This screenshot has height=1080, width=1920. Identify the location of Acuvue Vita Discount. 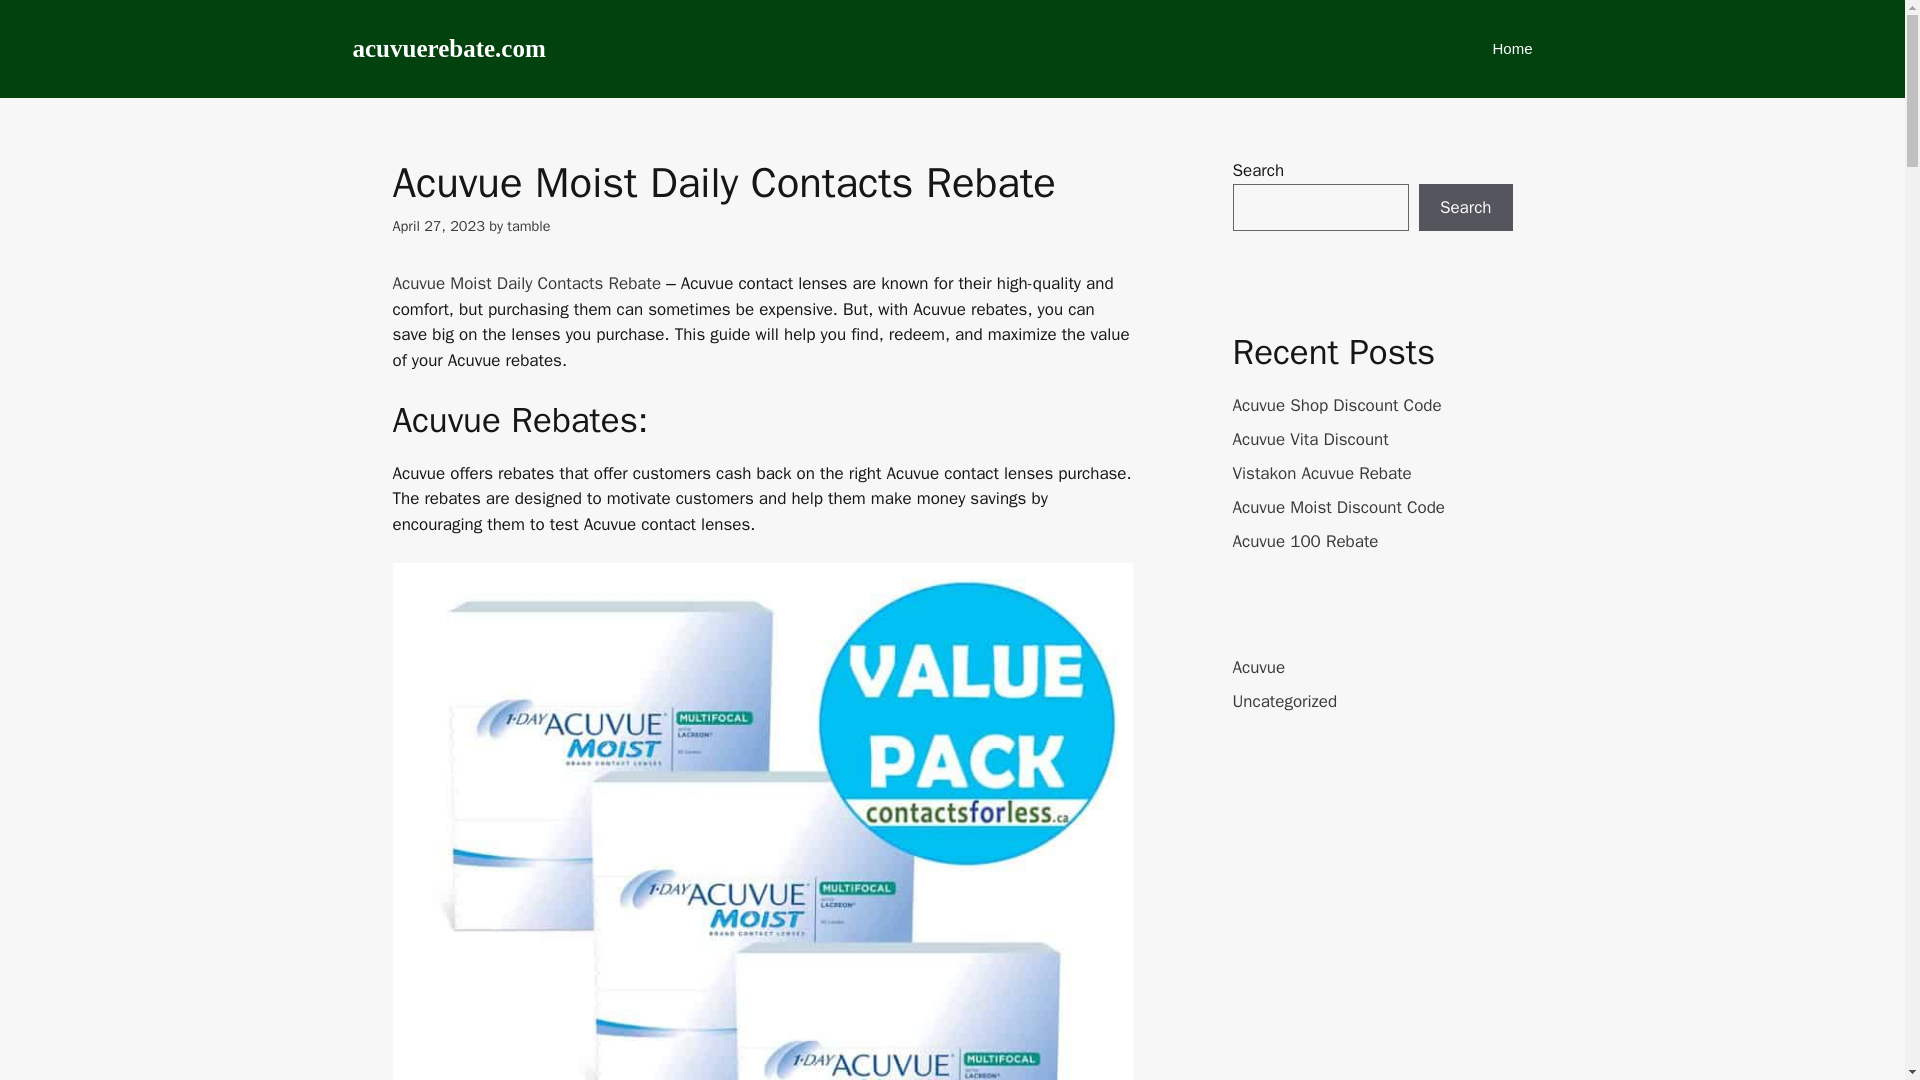
(1310, 439).